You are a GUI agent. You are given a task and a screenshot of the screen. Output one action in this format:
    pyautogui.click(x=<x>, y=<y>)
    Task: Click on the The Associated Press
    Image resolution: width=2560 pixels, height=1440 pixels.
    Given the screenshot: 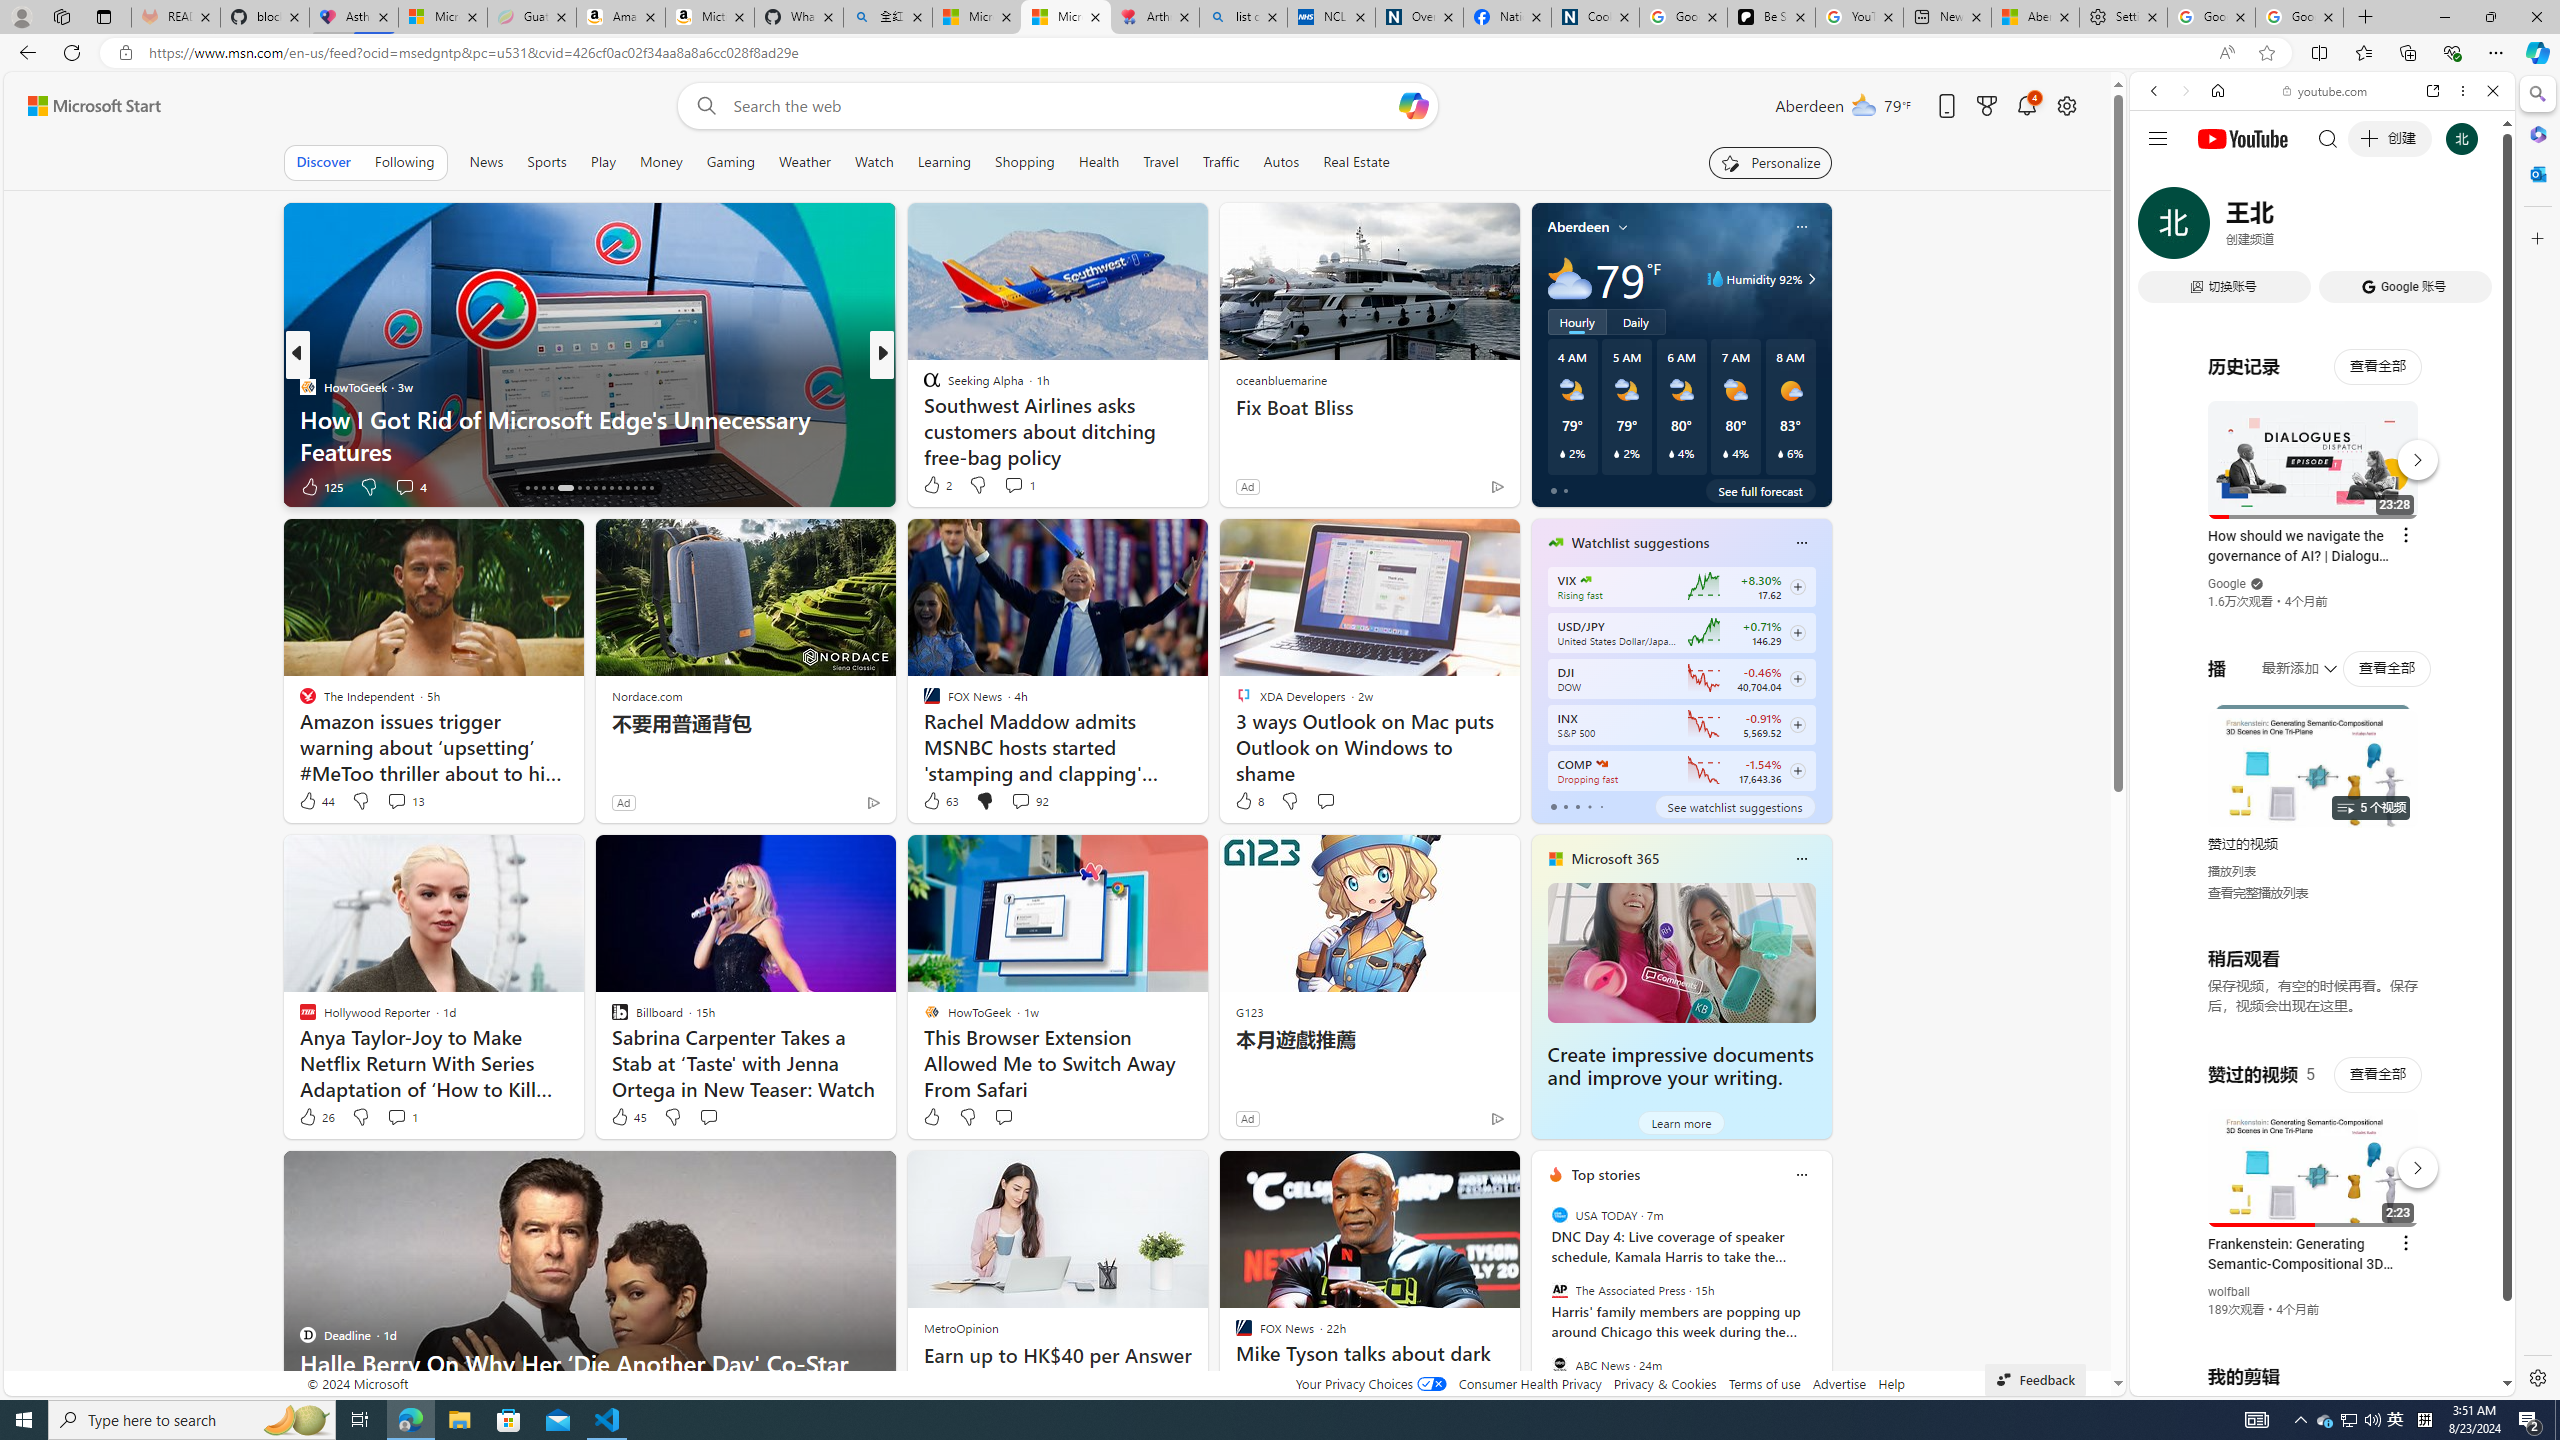 What is the action you would take?
    pyautogui.click(x=1558, y=1290)
    